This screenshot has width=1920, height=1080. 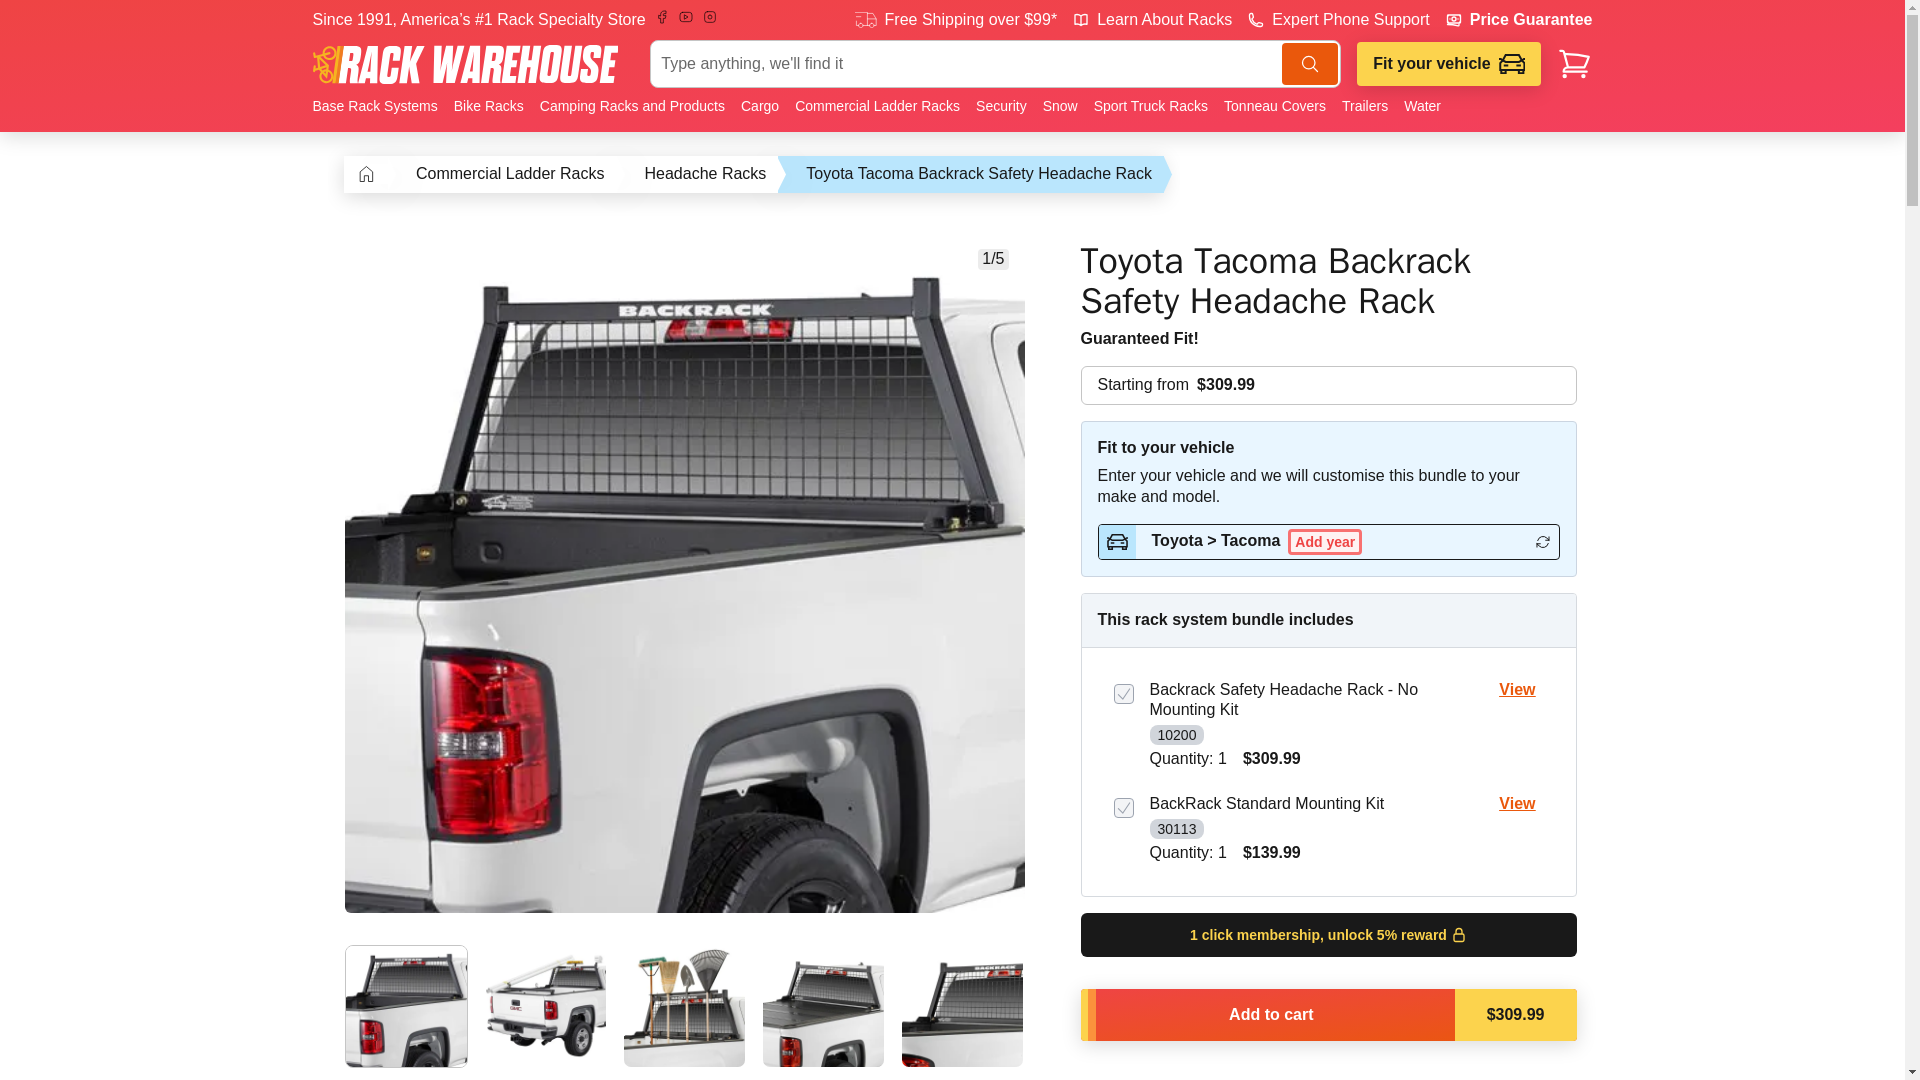 What do you see at coordinates (995, 63) in the screenshot?
I see `Type anything, we'll find it` at bounding box center [995, 63].